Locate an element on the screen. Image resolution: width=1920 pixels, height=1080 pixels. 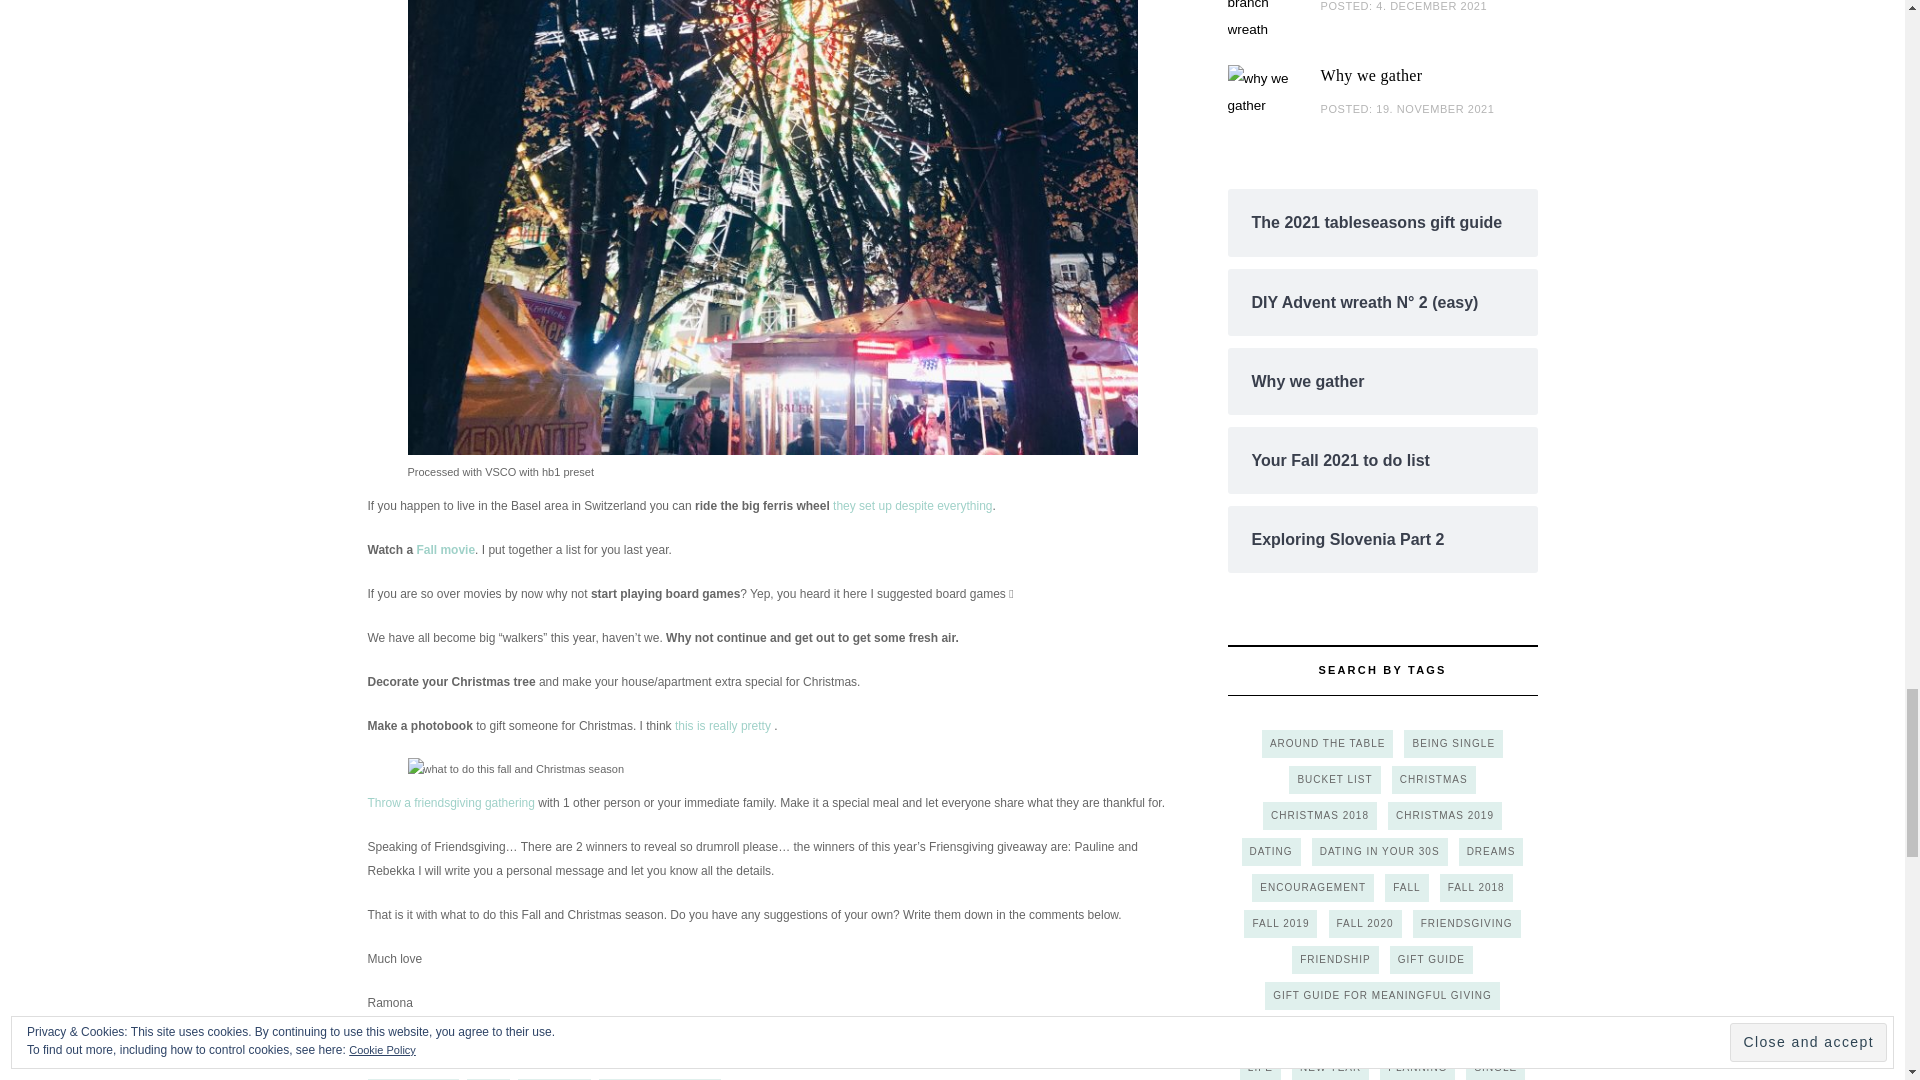
FALL 2020 is located at coordinates (554, 1079).